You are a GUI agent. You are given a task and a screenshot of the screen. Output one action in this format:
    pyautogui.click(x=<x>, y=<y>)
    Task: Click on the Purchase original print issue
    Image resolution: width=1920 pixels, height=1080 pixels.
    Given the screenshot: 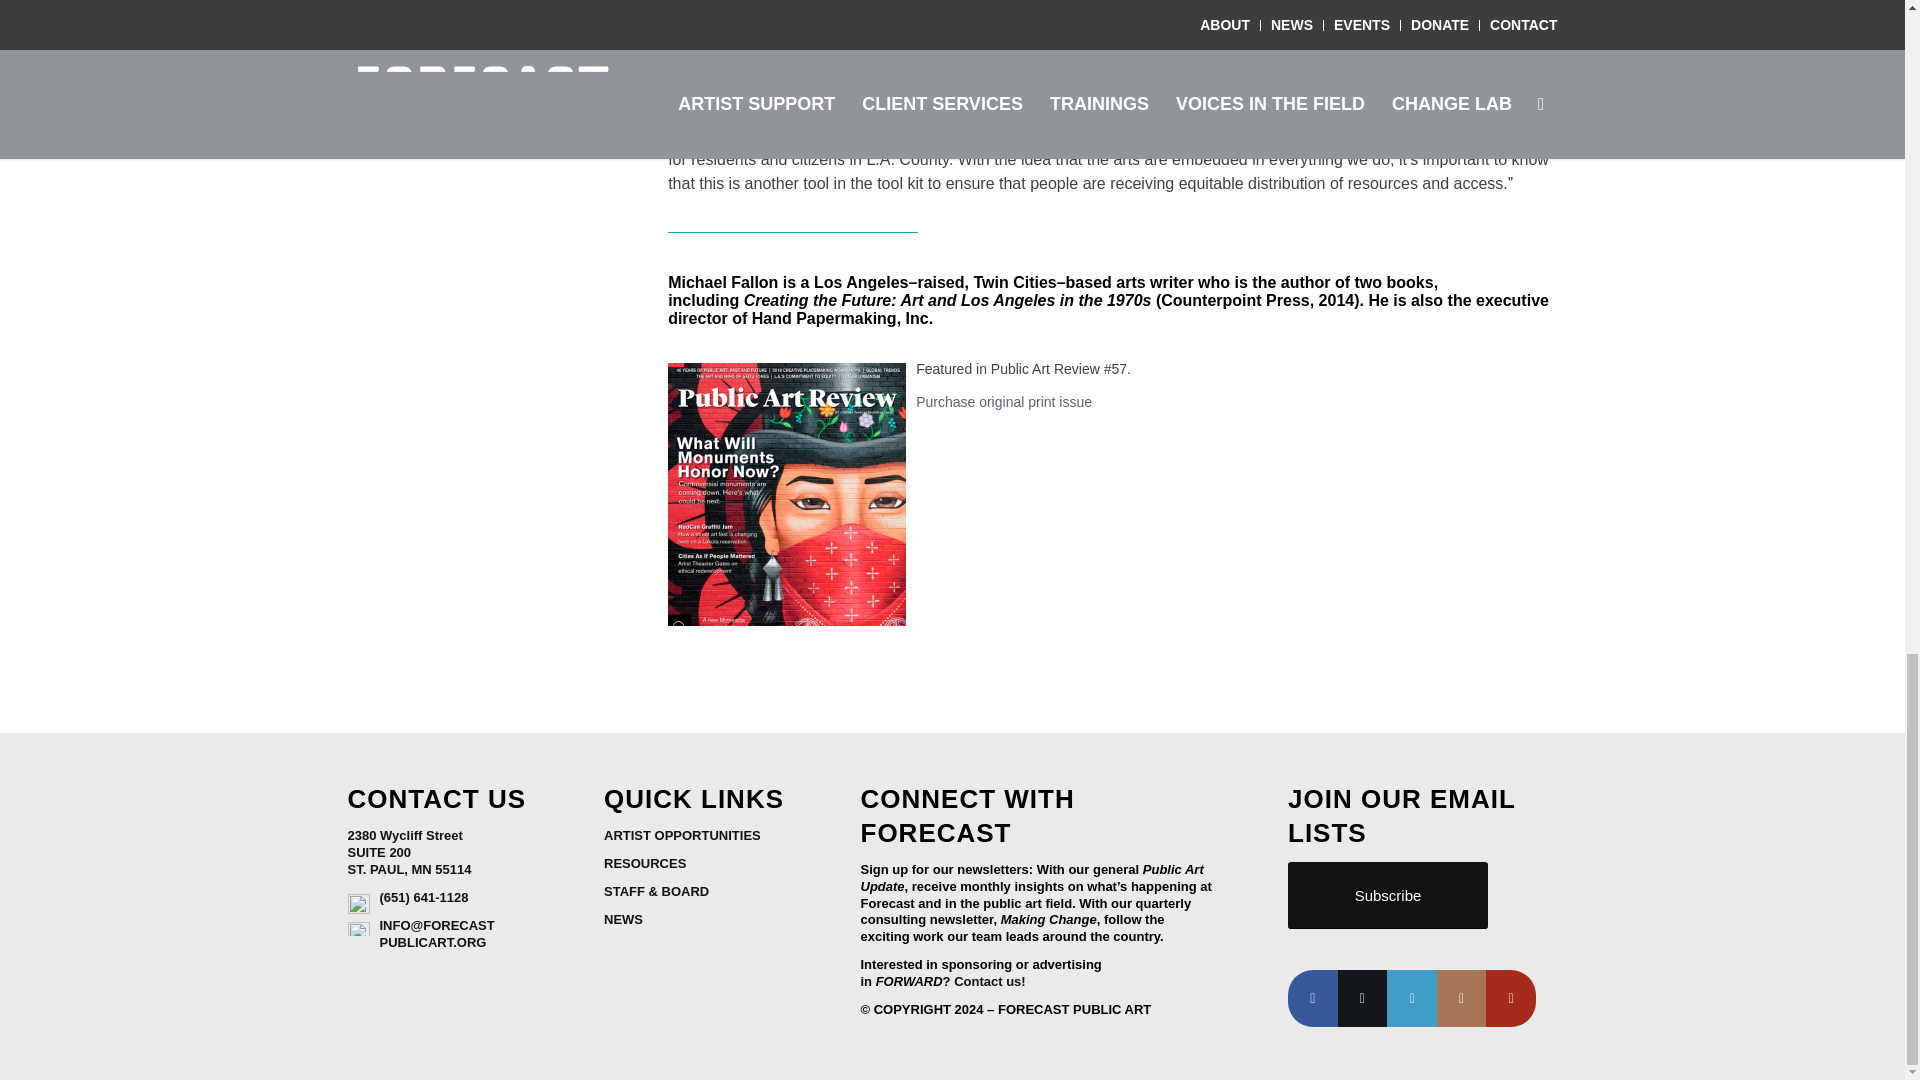 What is the action you would take?
    pyautogui.click(x=1004, y=402)
    